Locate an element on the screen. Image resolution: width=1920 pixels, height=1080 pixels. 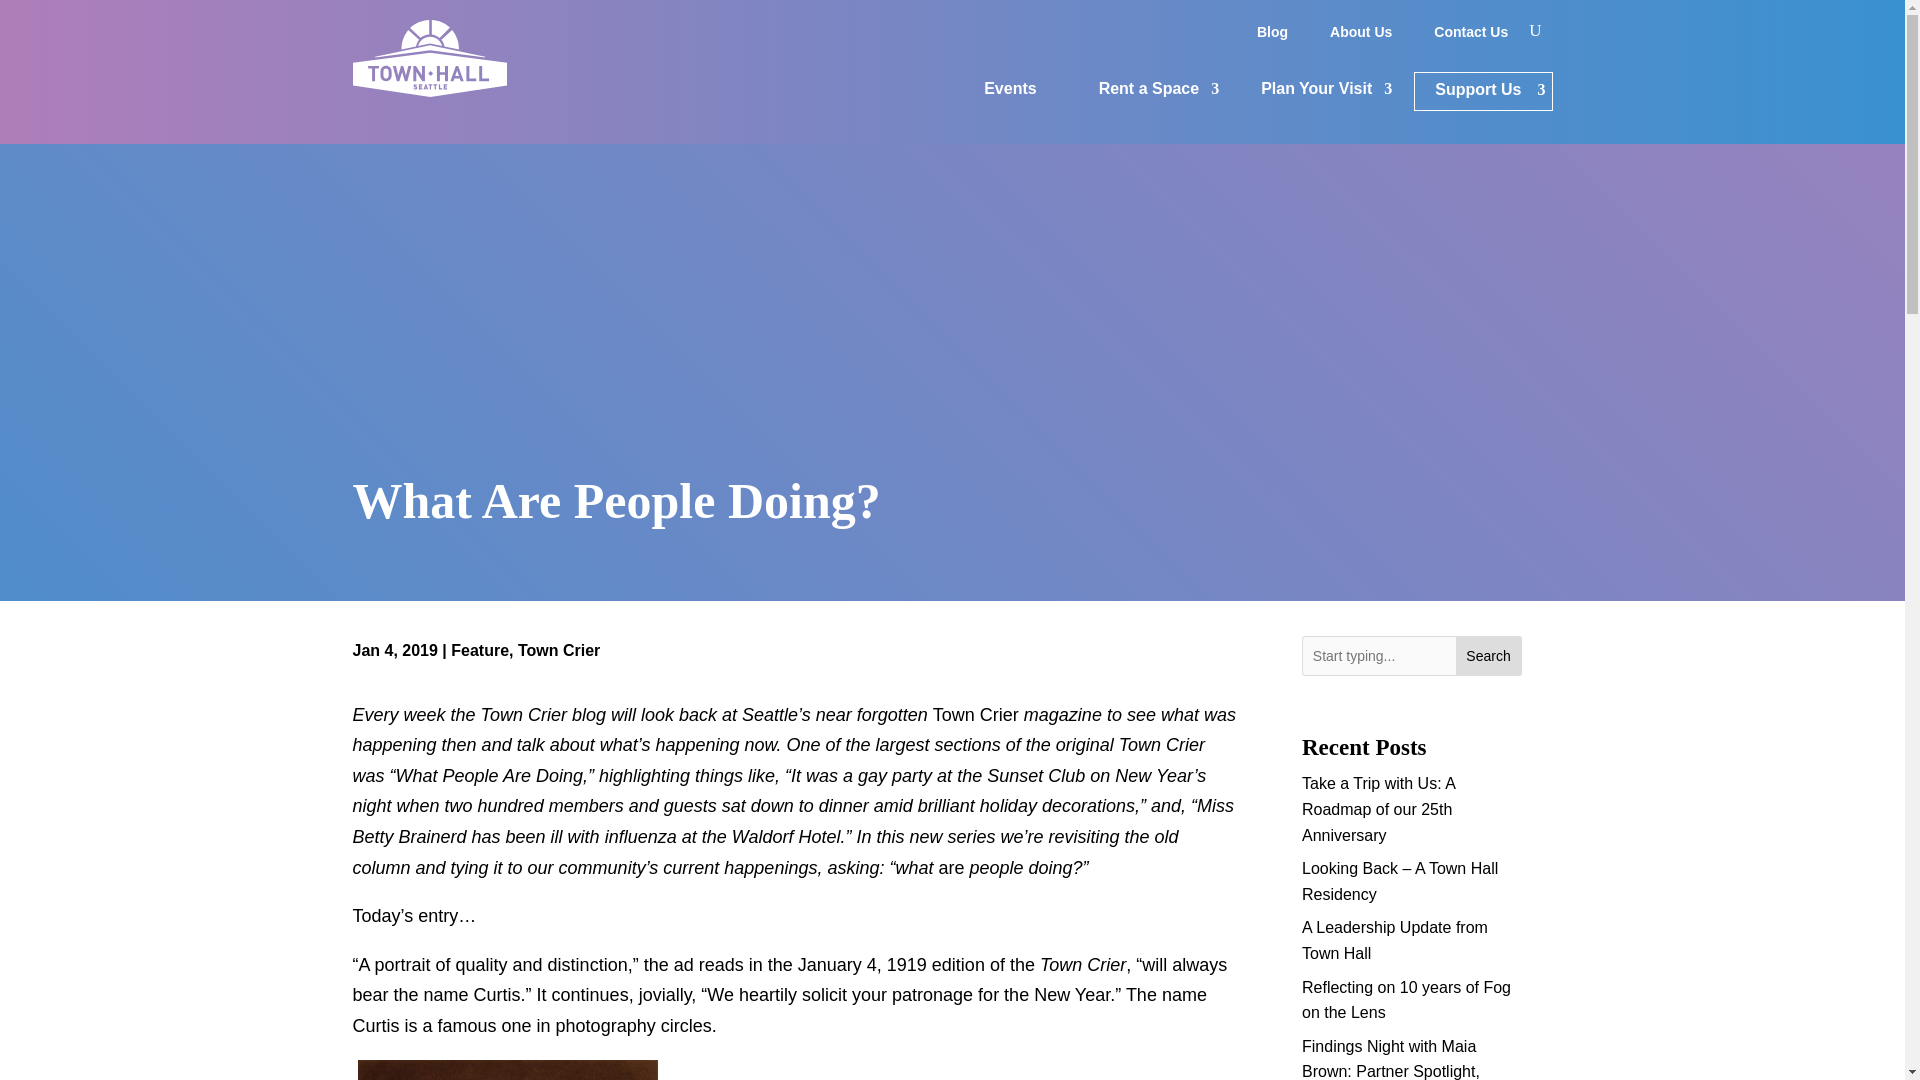
Town Hall Logo is located at coordinates (428, 58).